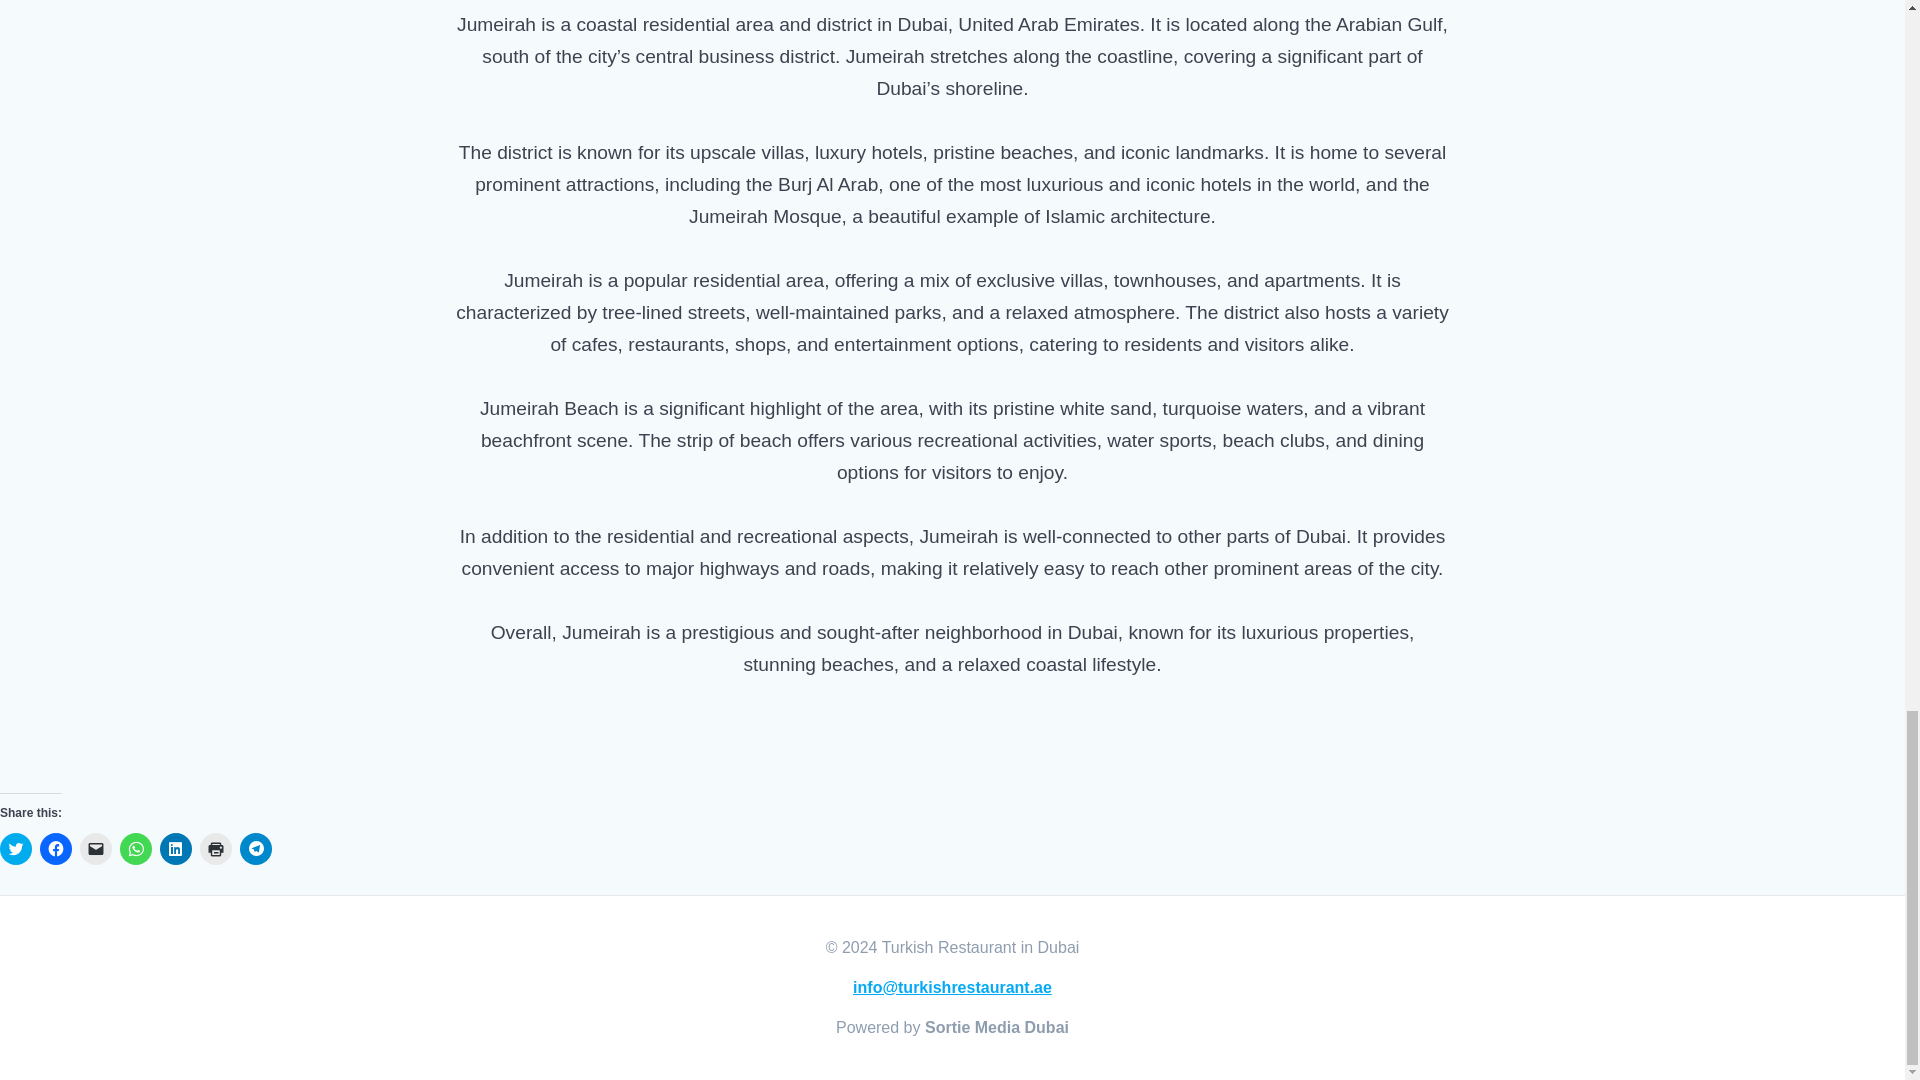 The width and height of the screenshot is (1920, 1080). Describe the element at coordinates (16, 848) in the screenshot. I see `Click to share on Twitter` at that location.